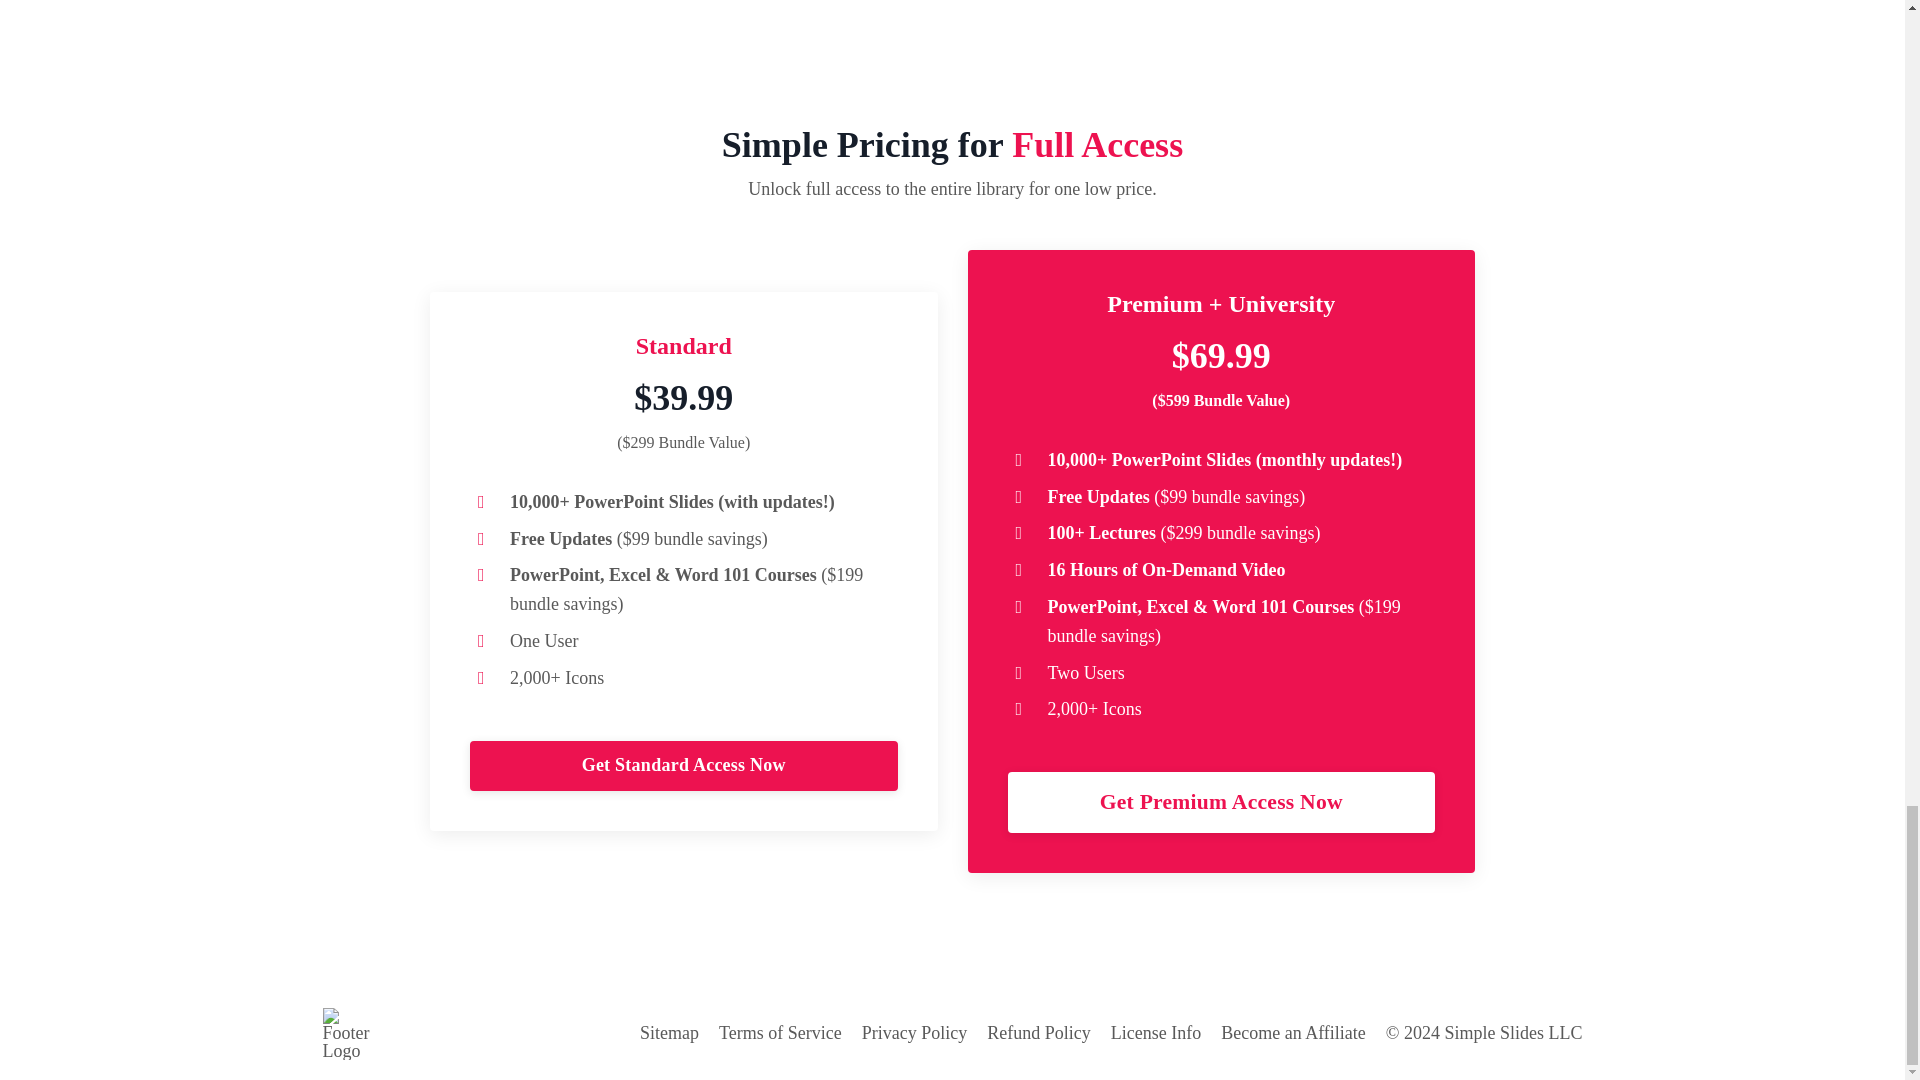  Describe the element at coordinates (1293, 1033) in the screenshot. I see `Become an Affiliate` at that location.